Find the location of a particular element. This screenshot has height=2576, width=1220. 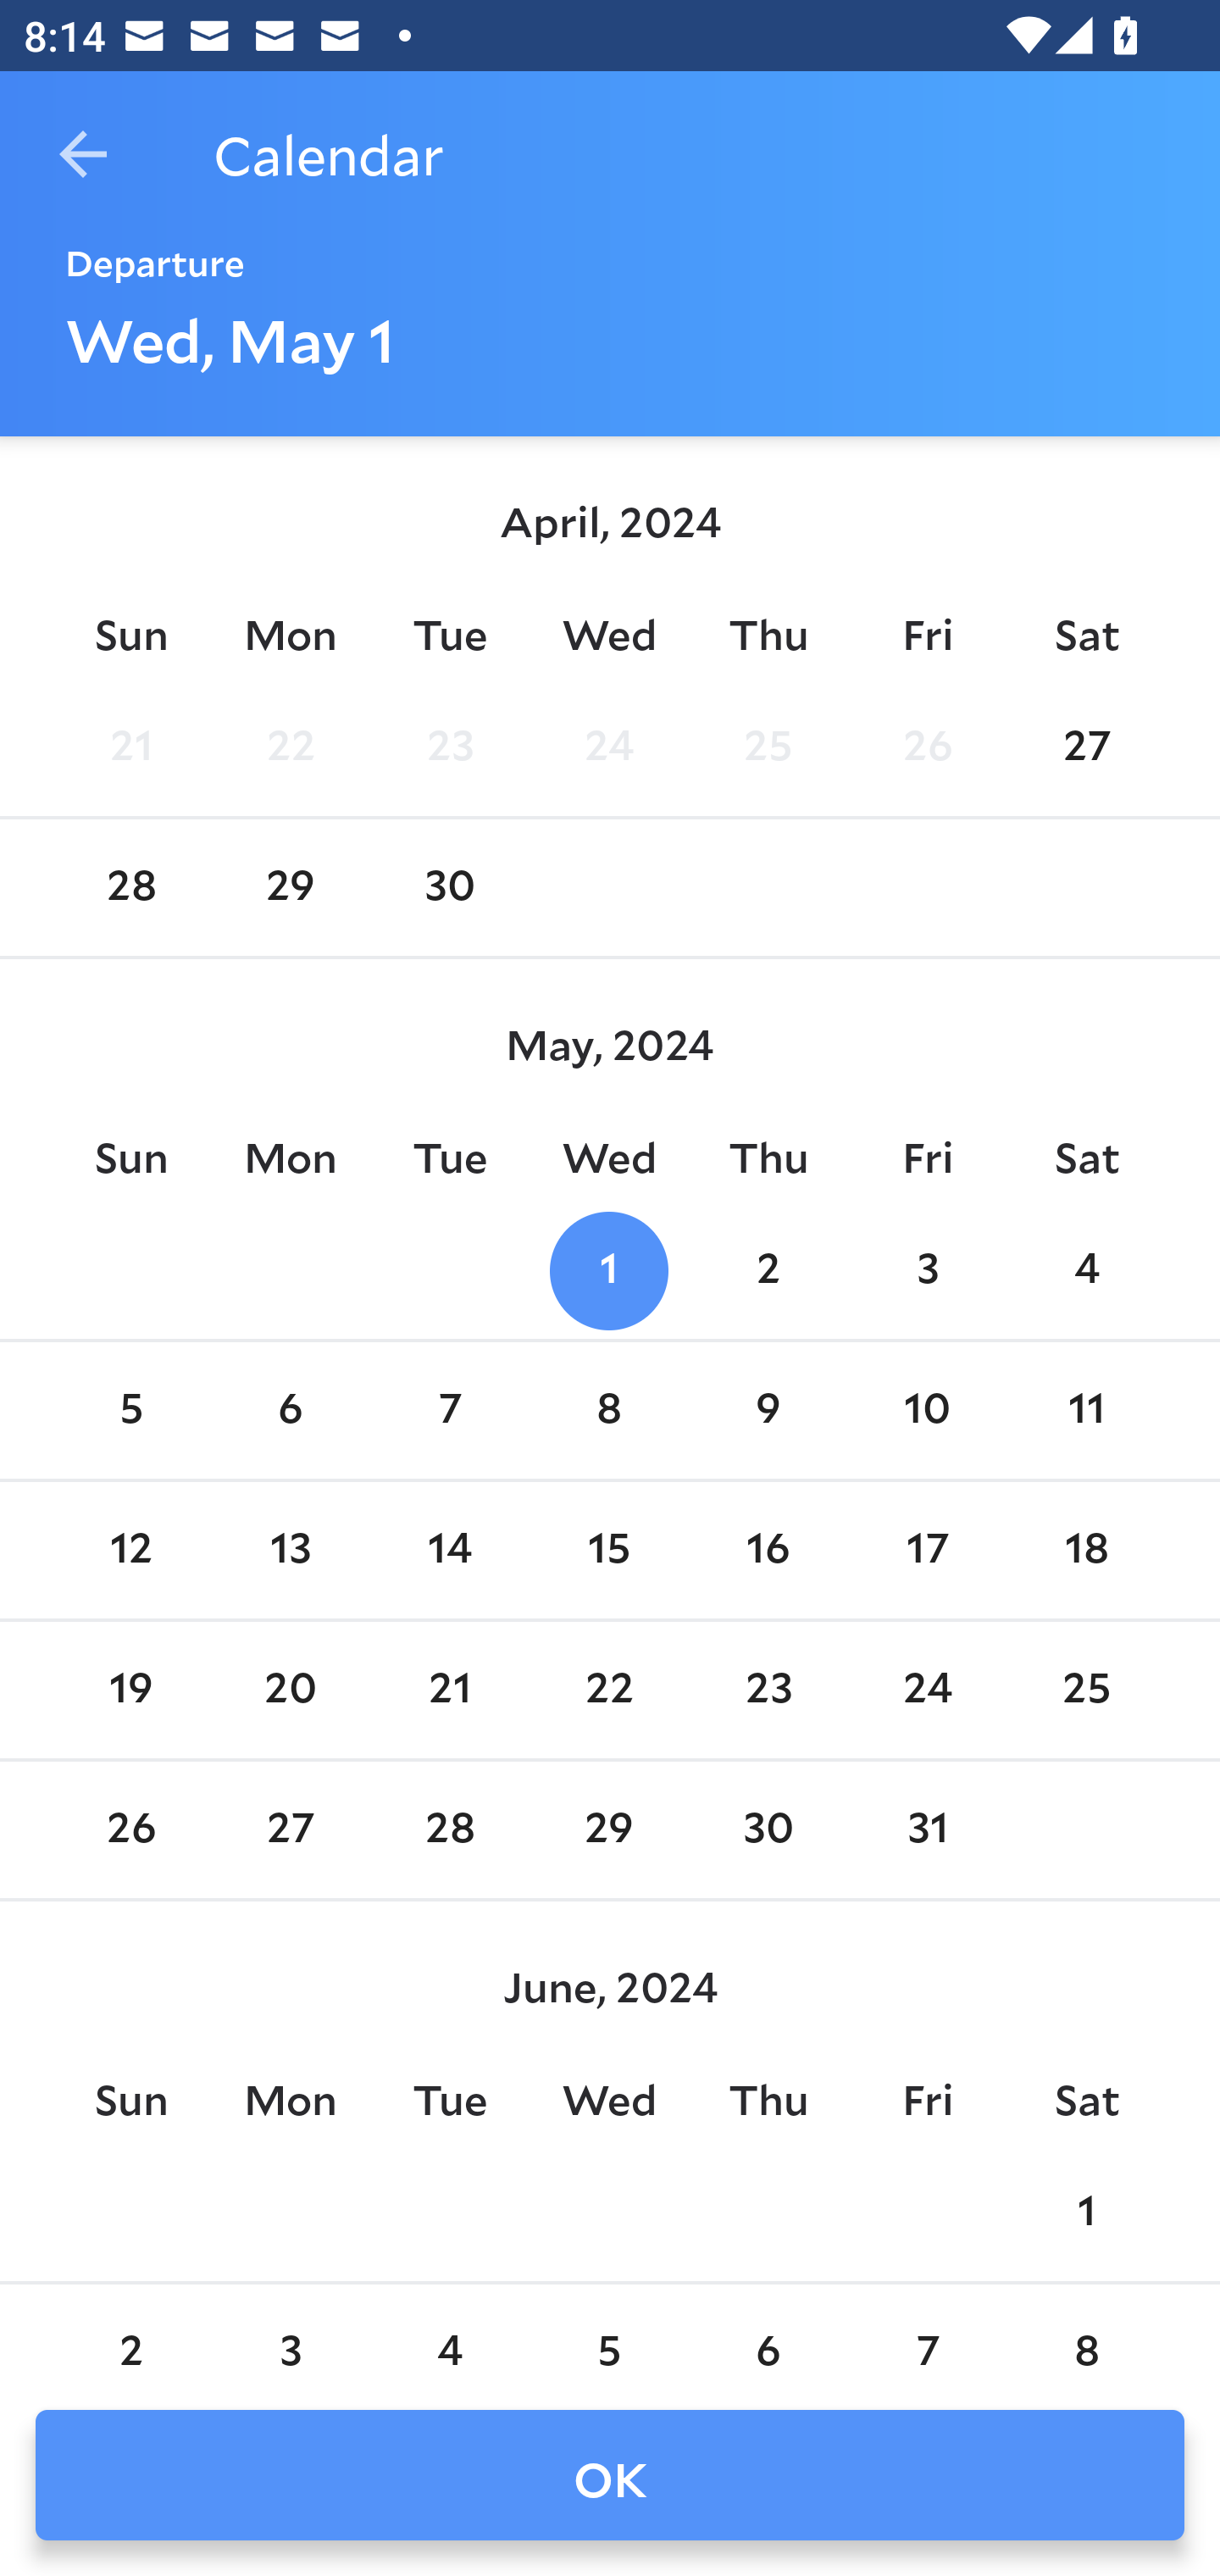

23 is located at coordinates (449, 747).